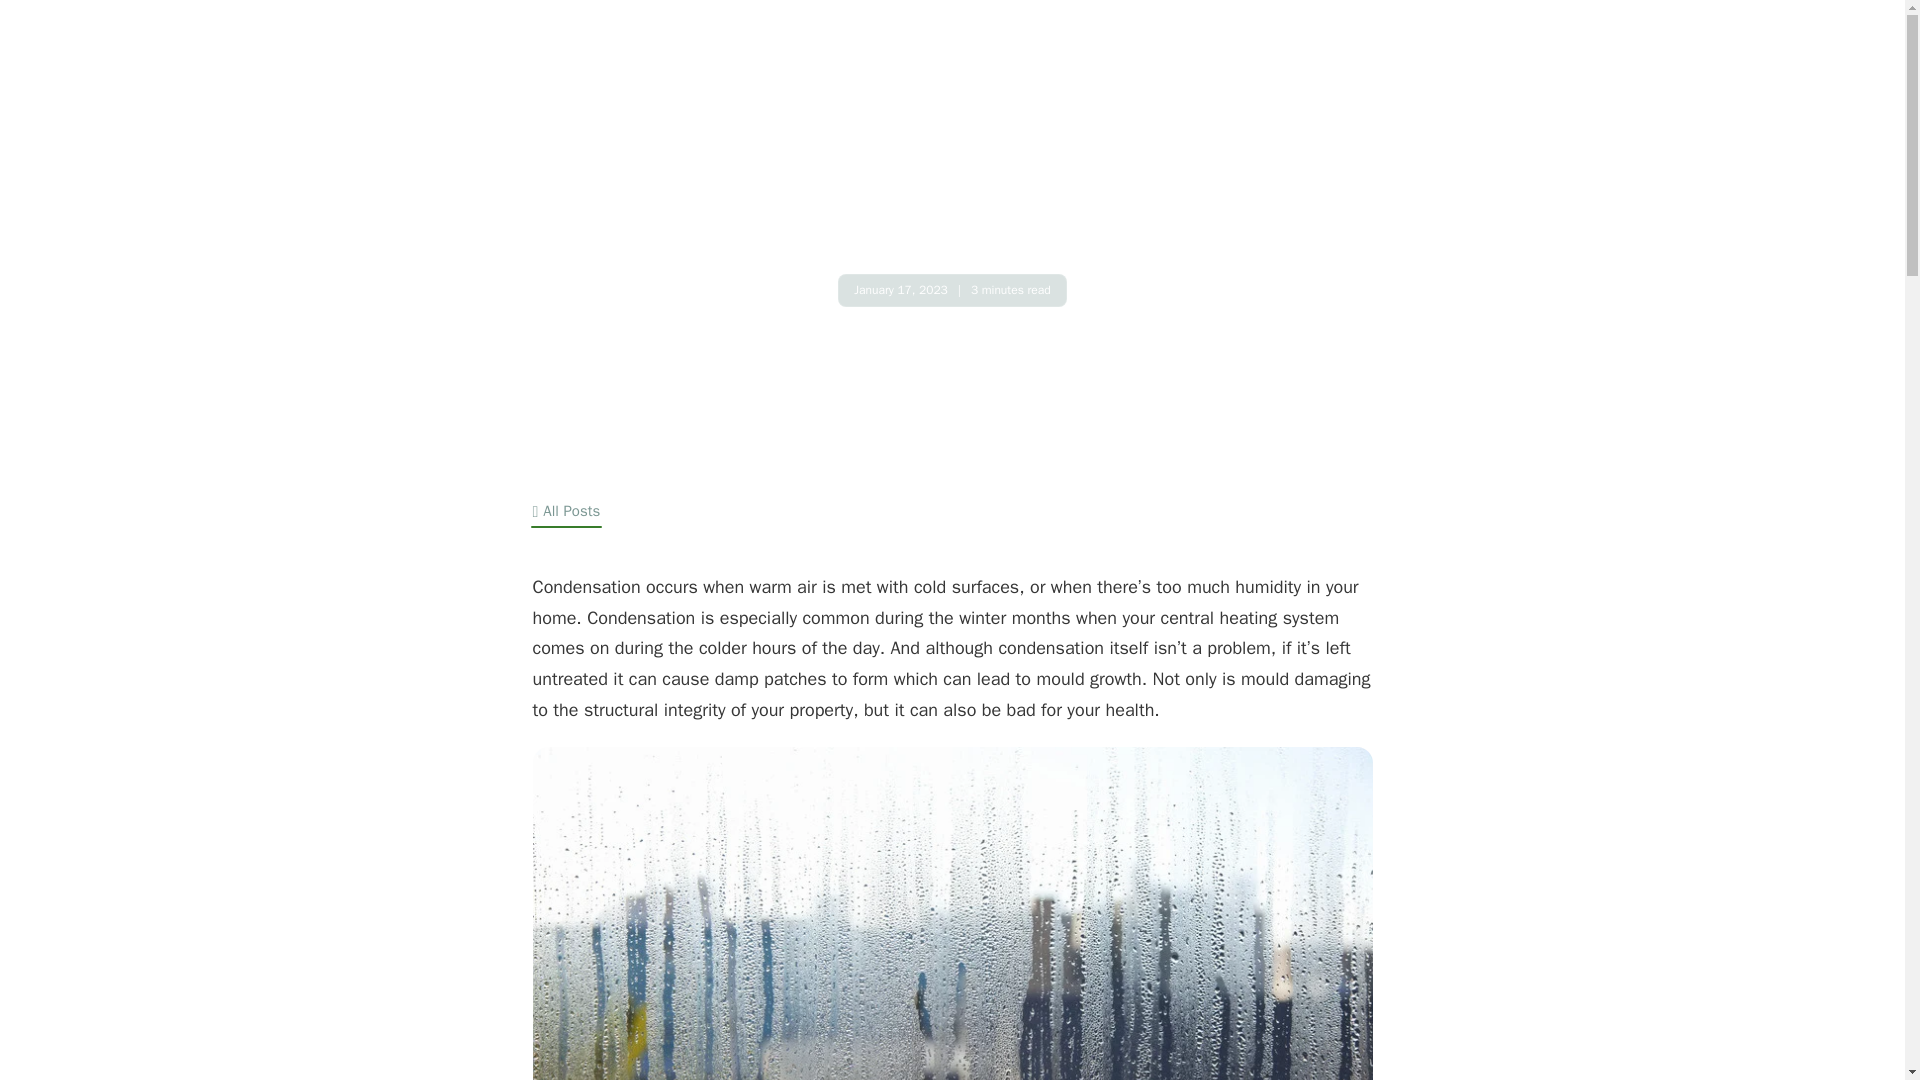 The height and width of the screenshot is (1080, 1920). I want to click on About Us, so click(962, 65).